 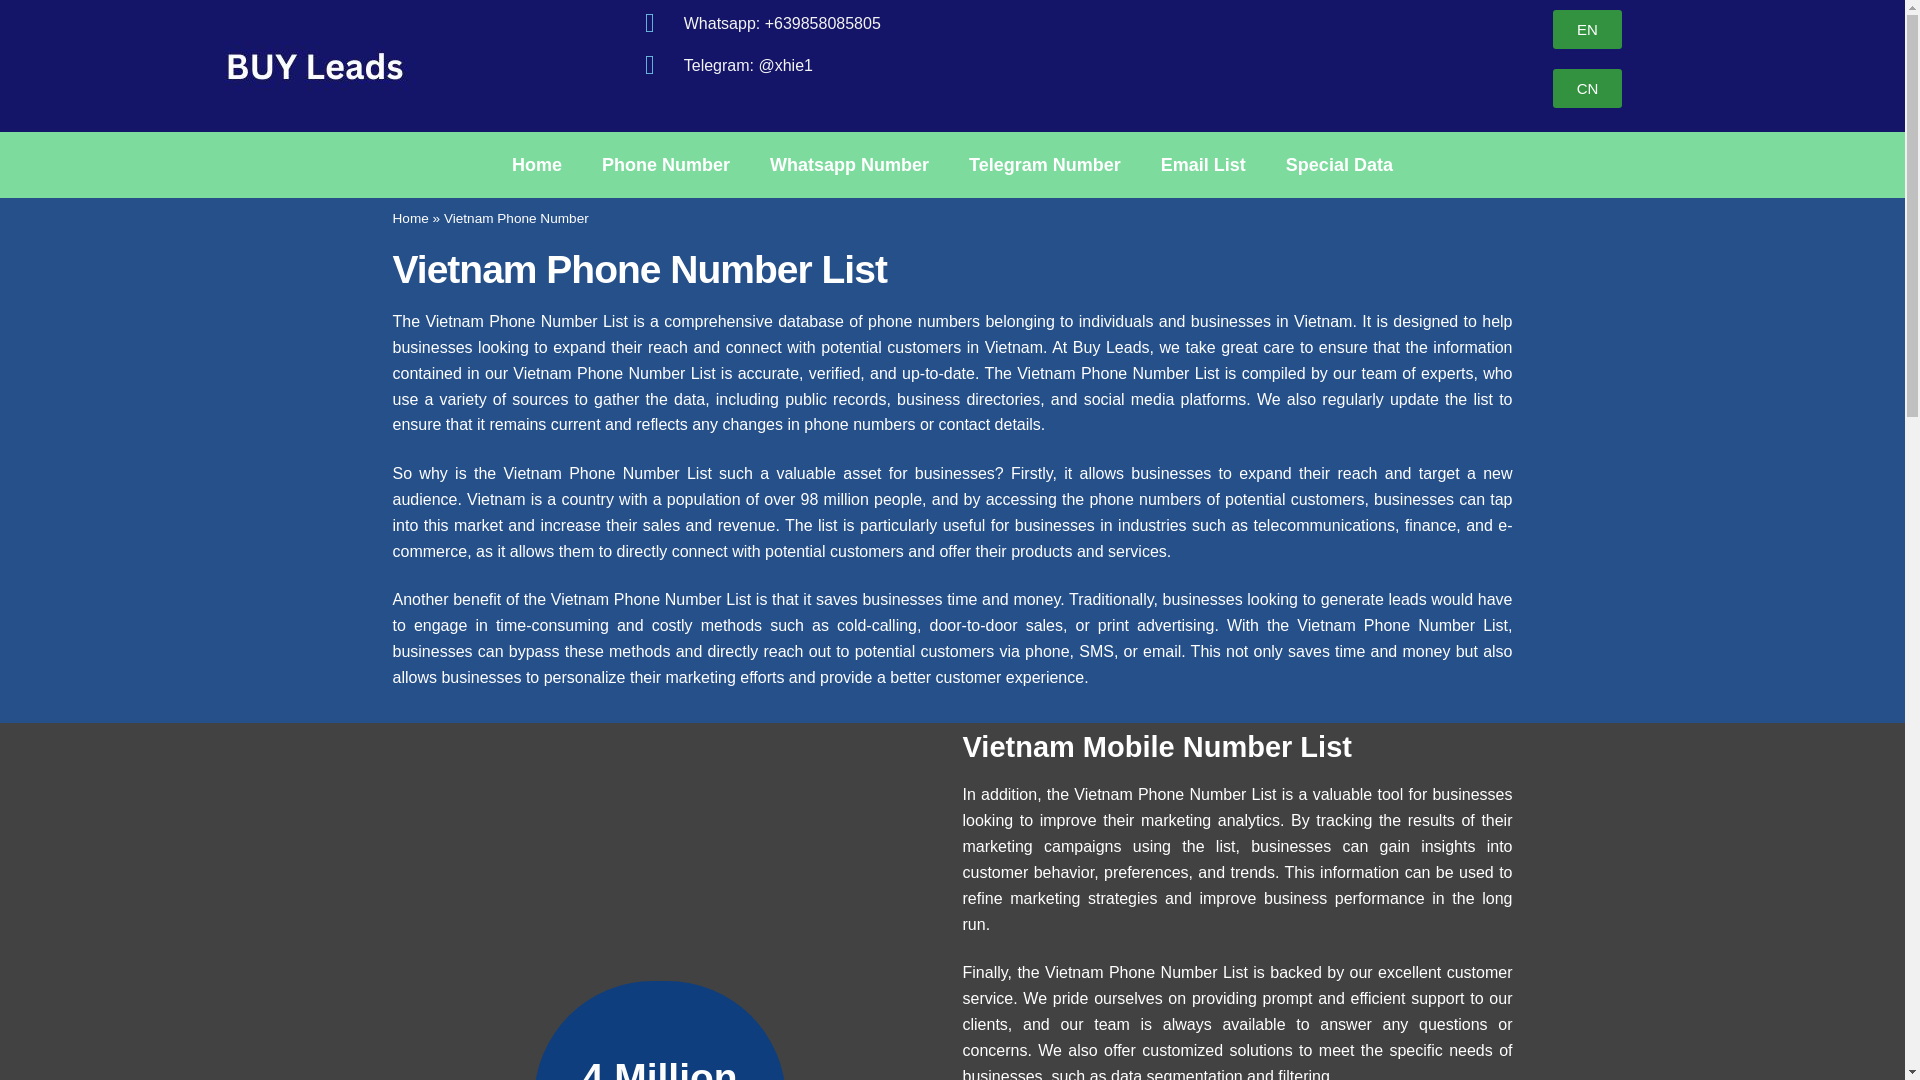 What do you see at coordinates (1588, 28) in the screenshot?
I see `EN` at bounding box center [1588, 28].